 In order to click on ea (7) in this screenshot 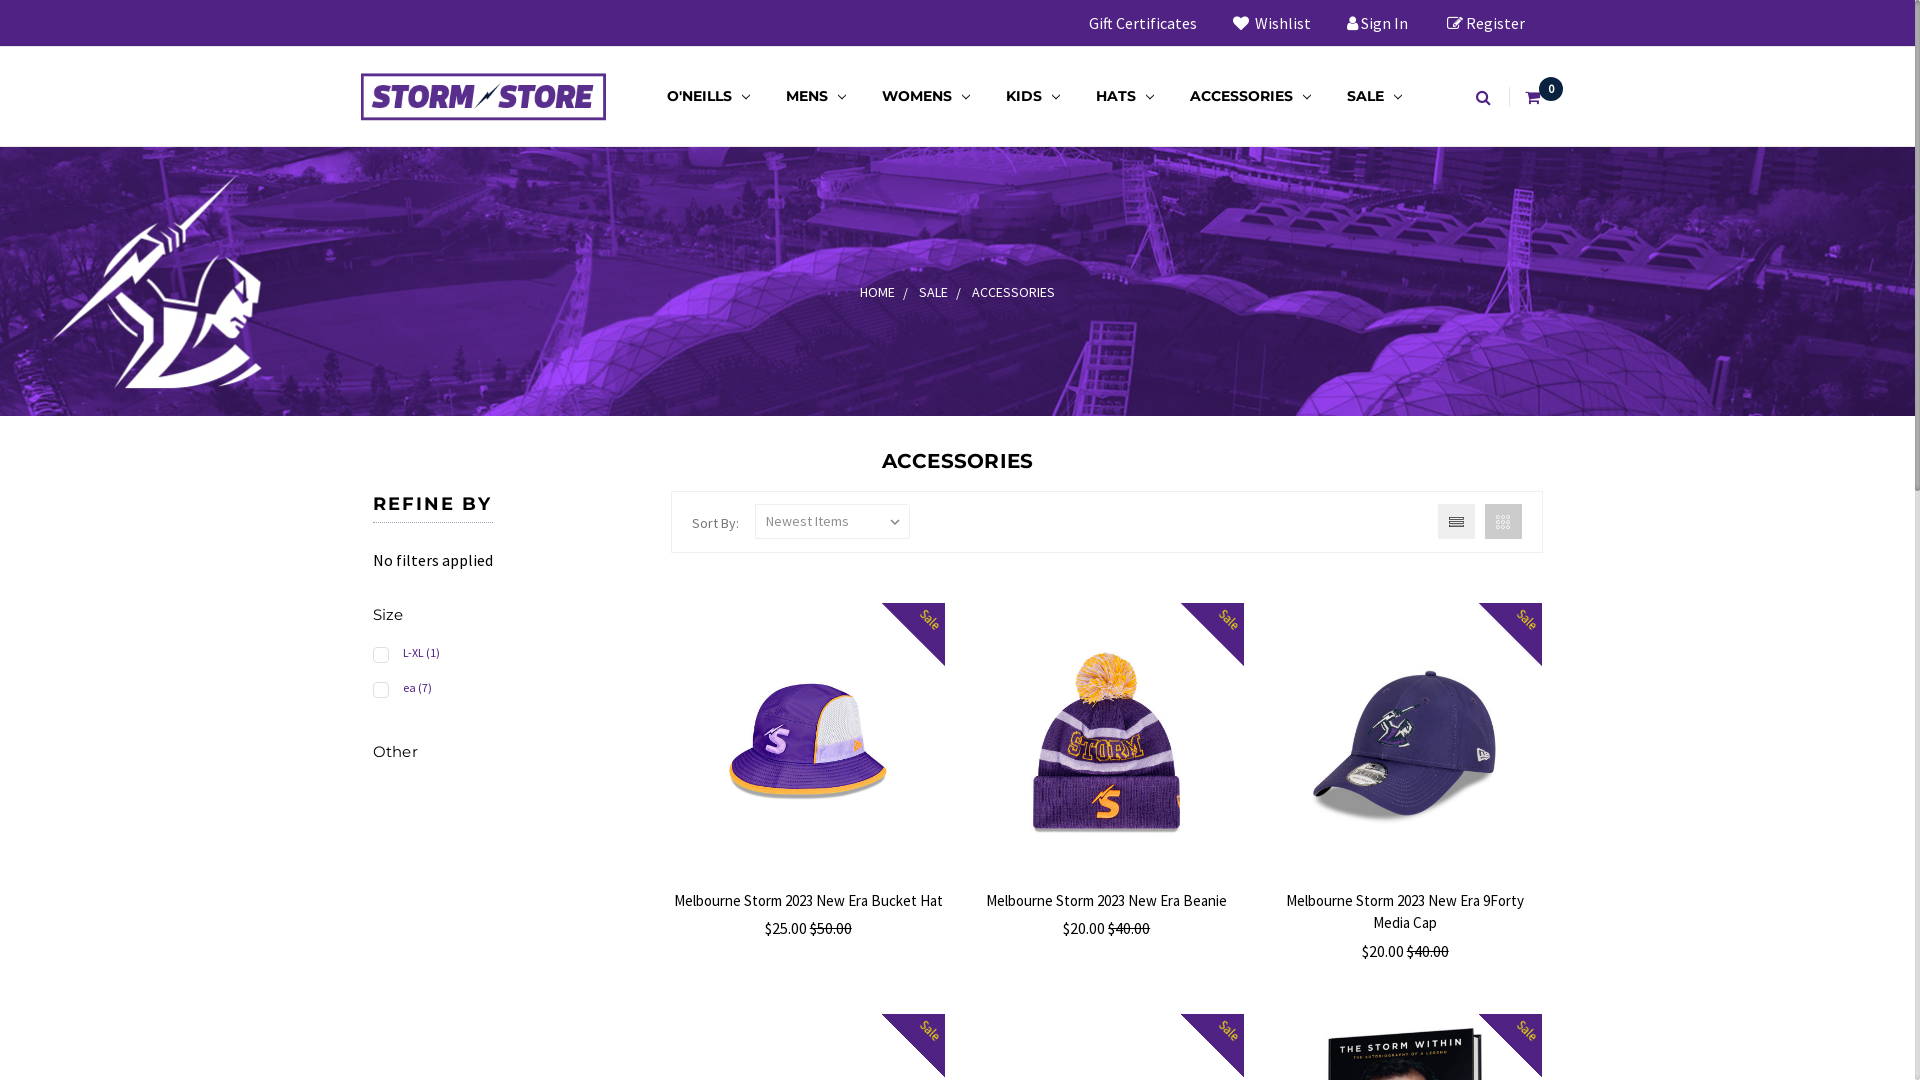, I will do `click(510, 690)`.